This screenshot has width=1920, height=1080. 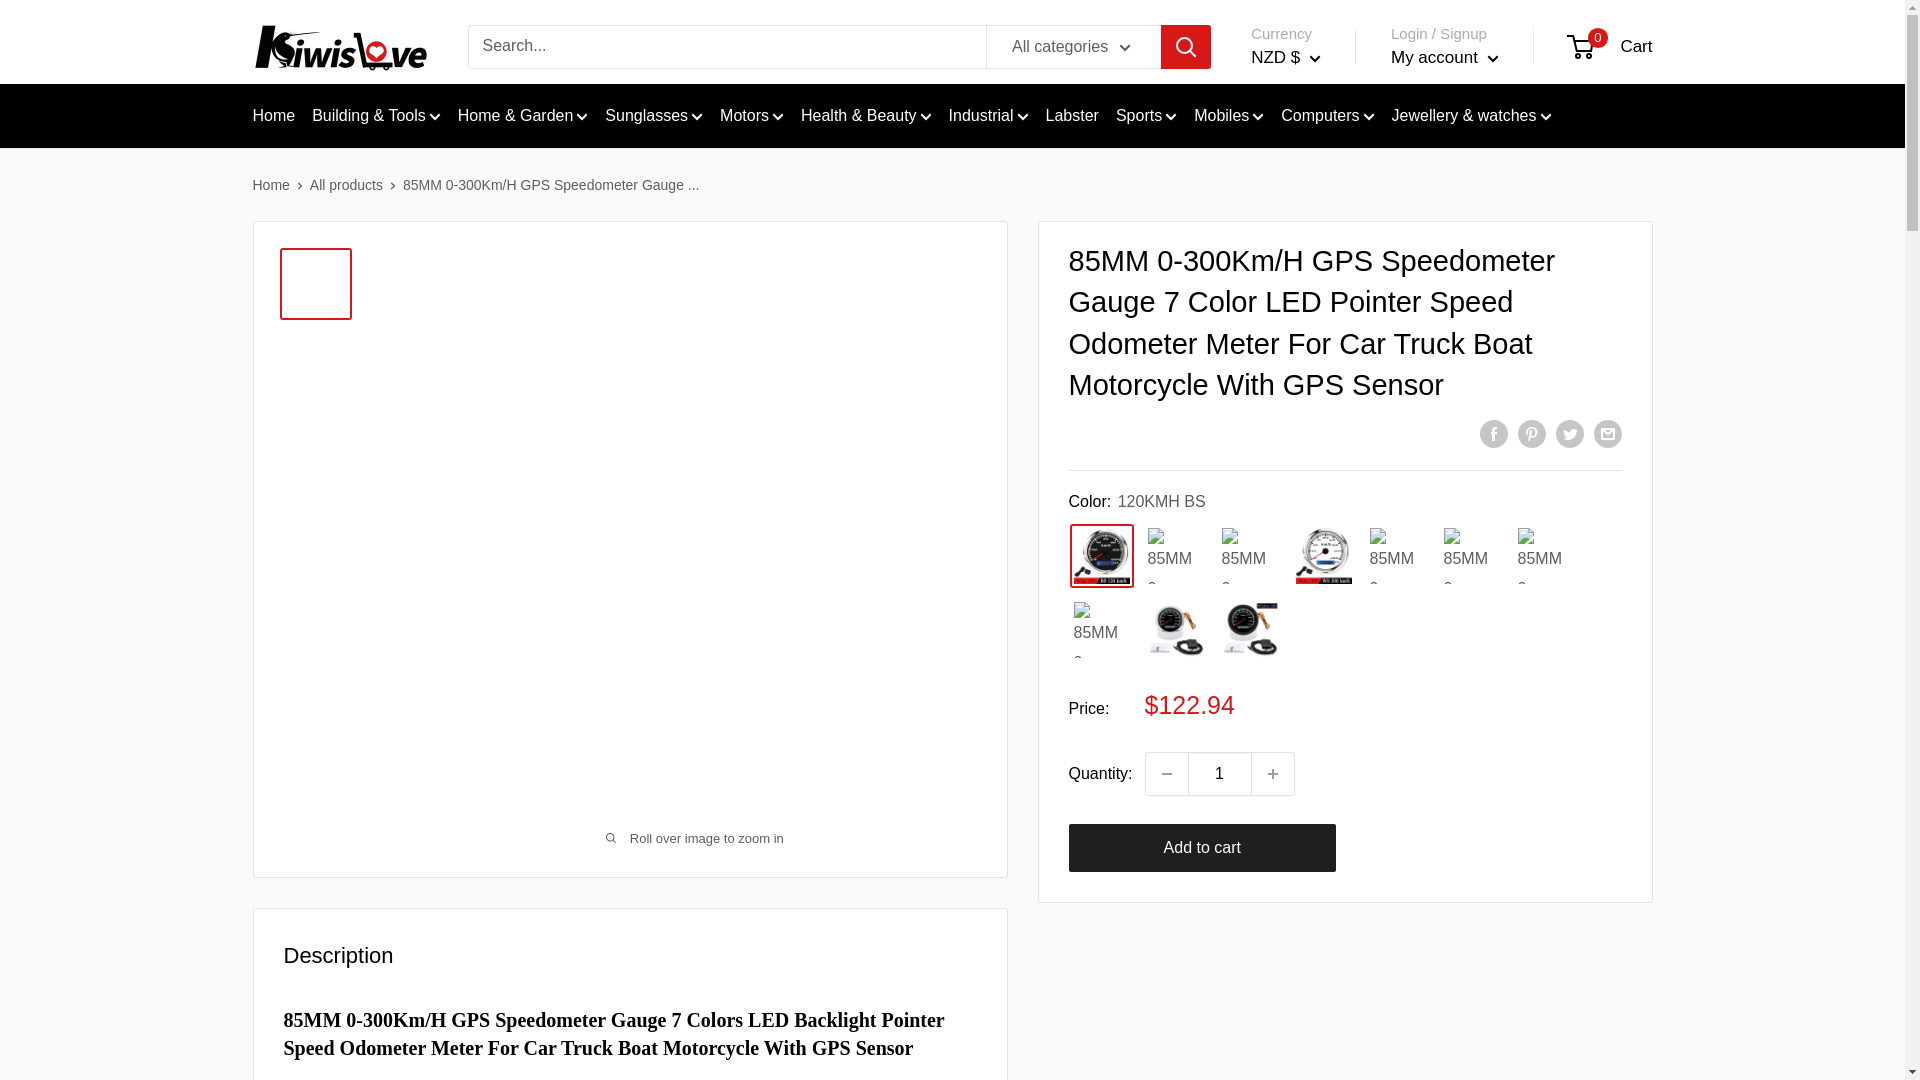 I want to click on 300KMH 7 Color LED 1, so click(x=1250, y=630).